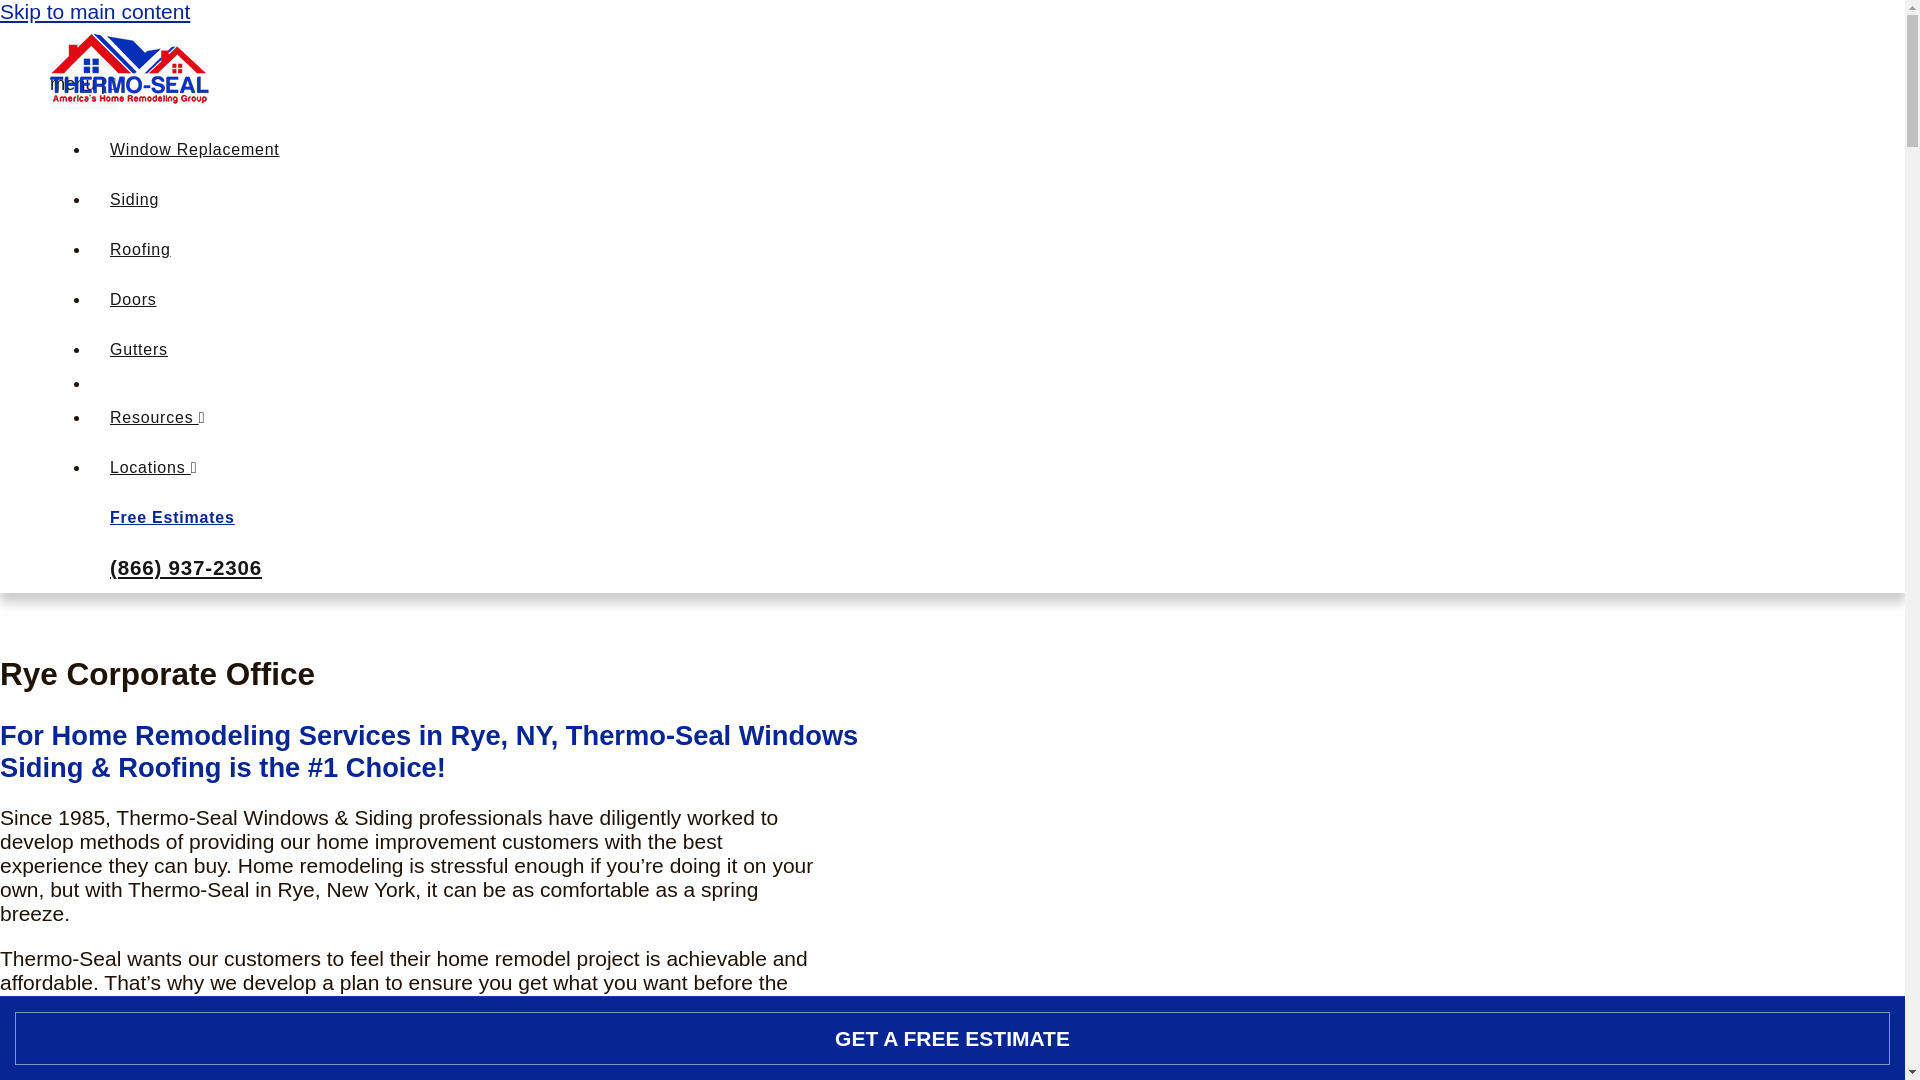 The image size is (1920, 1080). I want to click on GET A FREE ESTIMATE, so click(952, 1038).